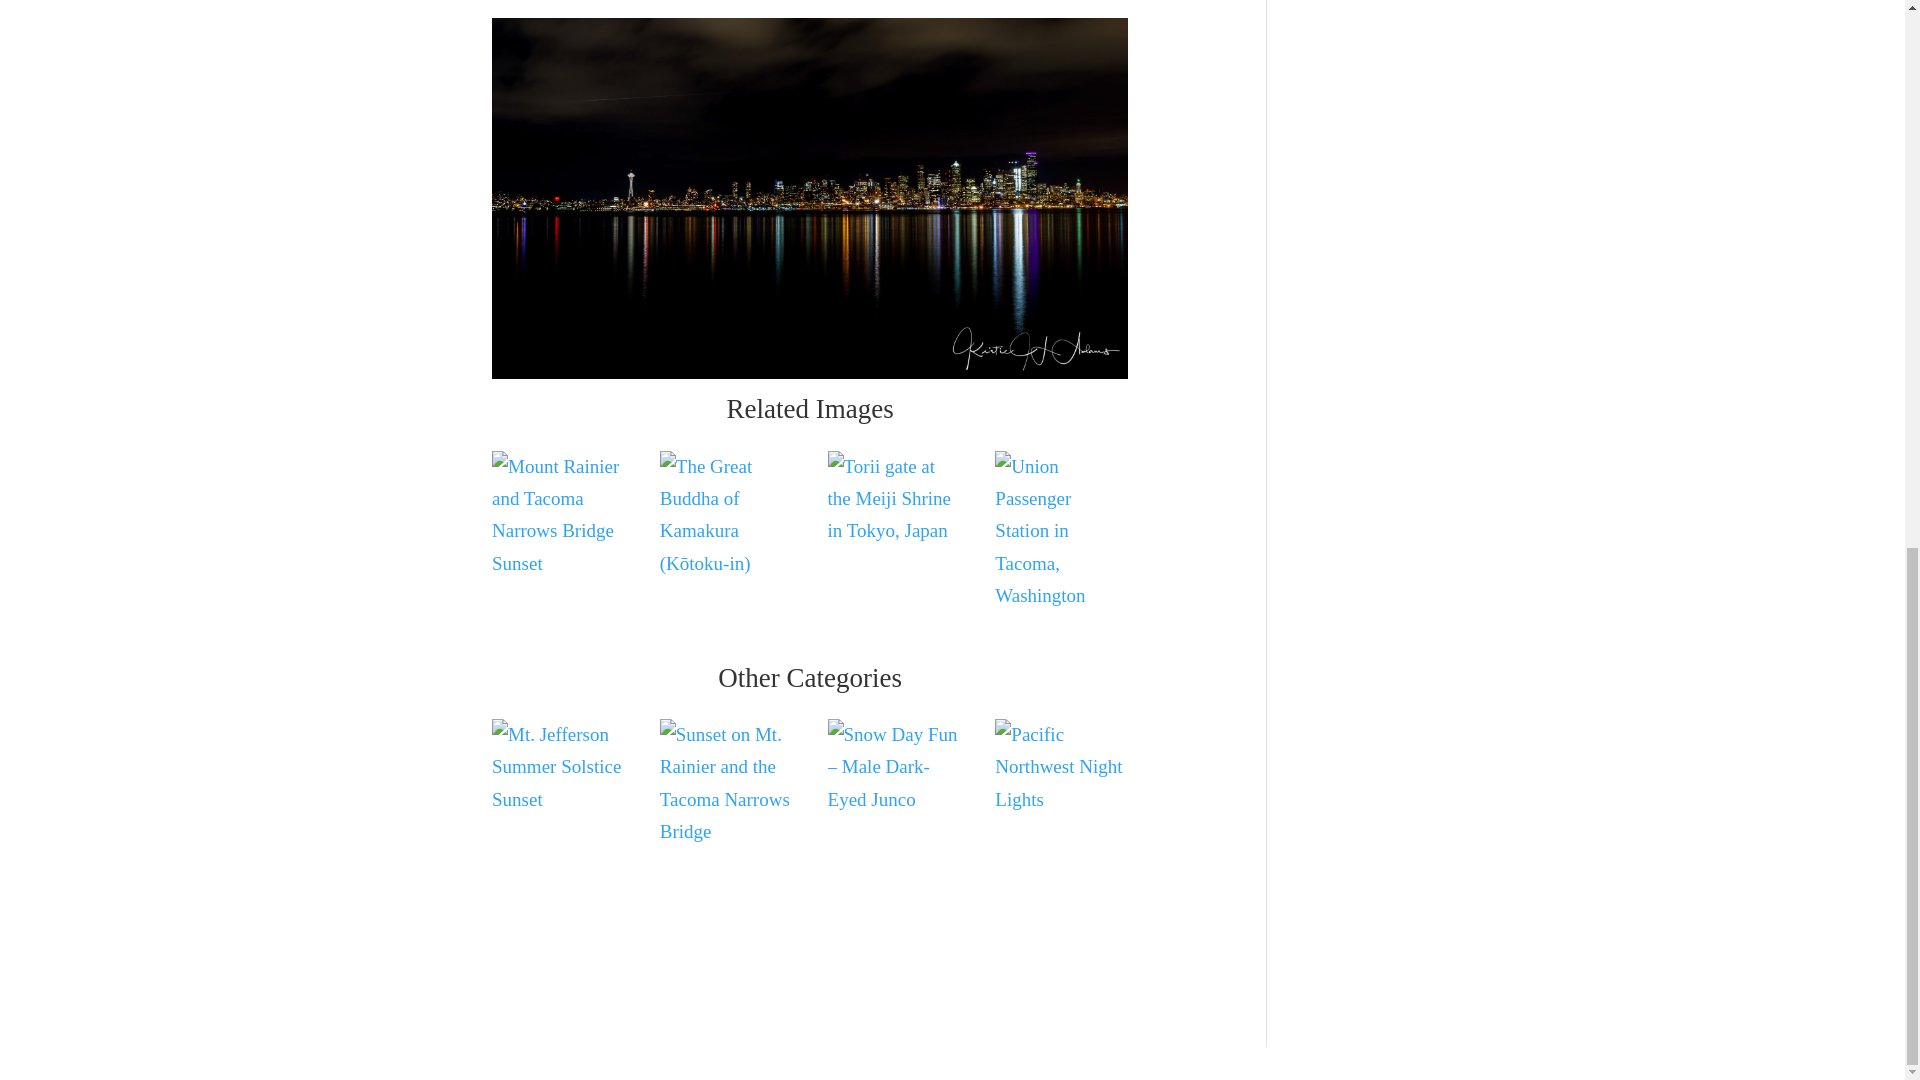  Describe the element at coordinates (726, 783) in the screenshot. I see `Sunset on Mt. Rainier and the Tacoma Narrows Bridge` at that location.